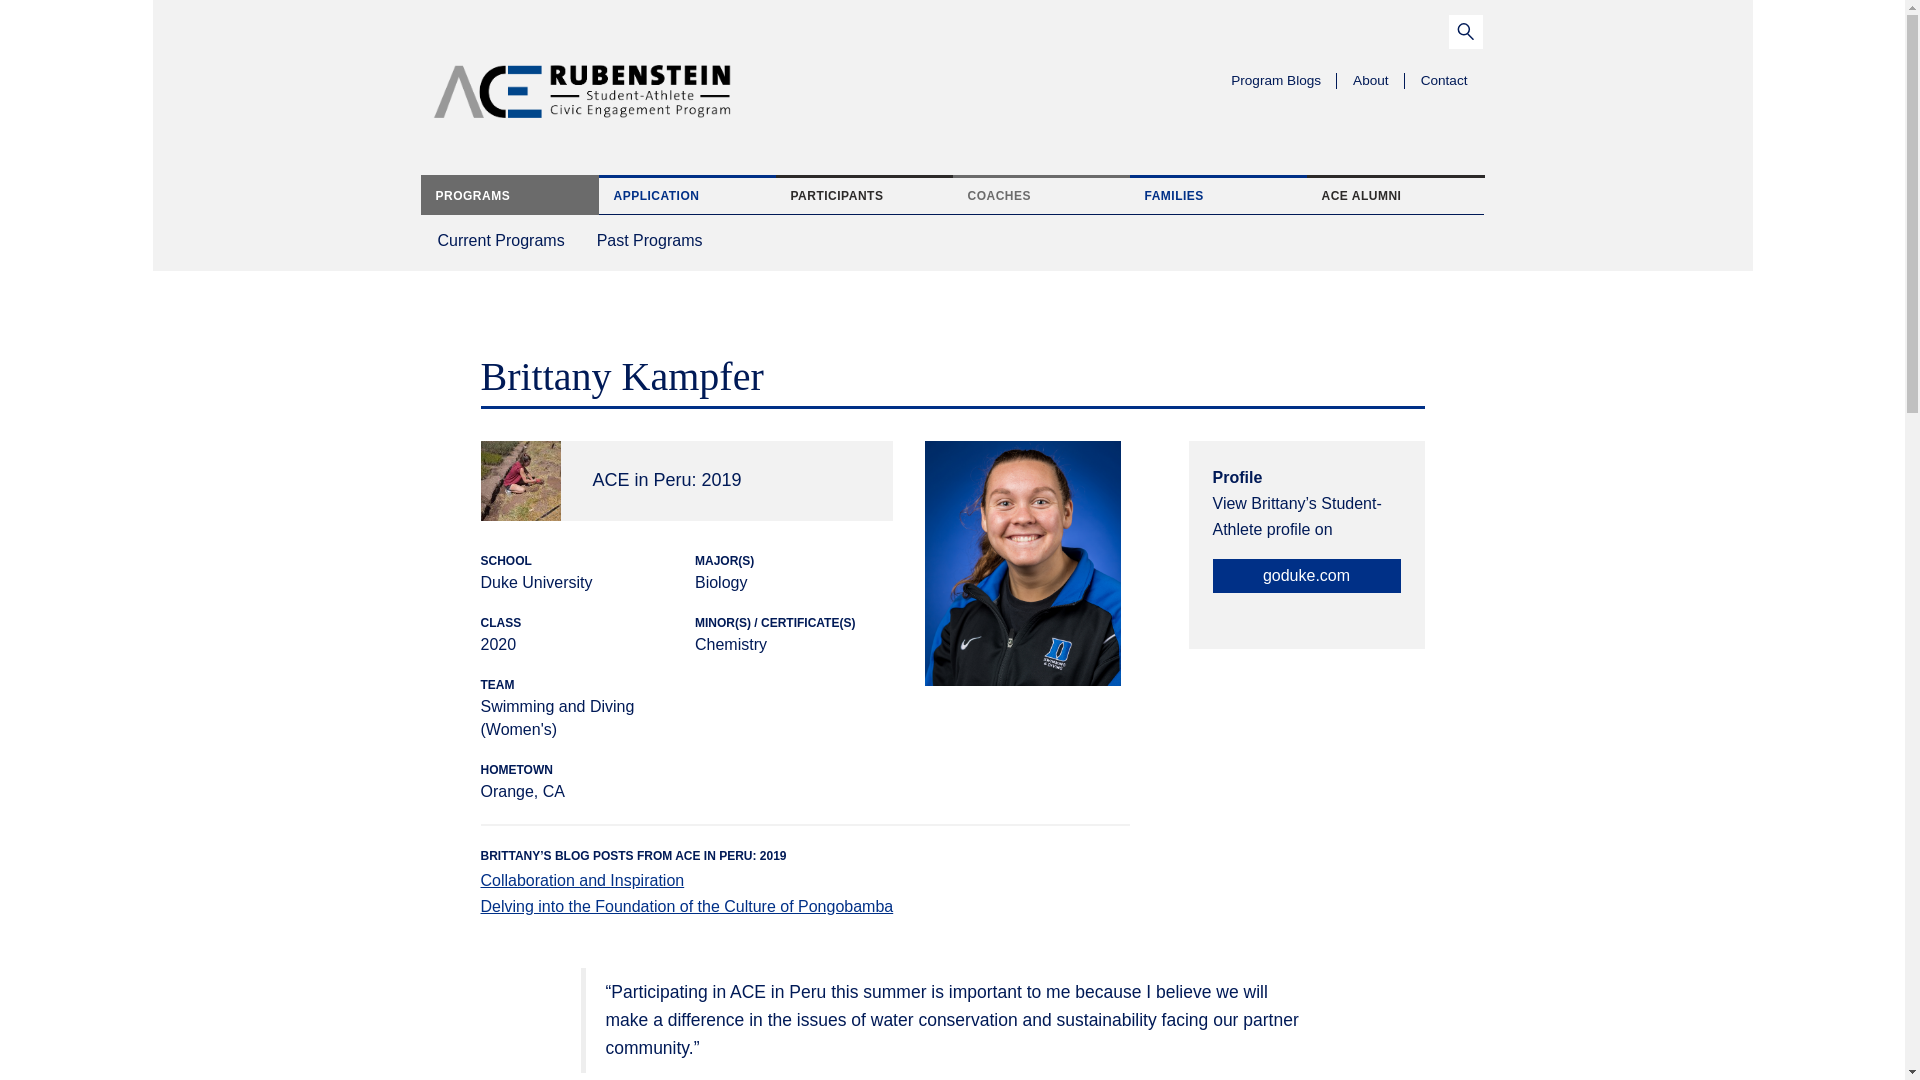  Describe the element at coordinates (864, 194) in the screenshot. I see `PARTICIPANTS` at that location.